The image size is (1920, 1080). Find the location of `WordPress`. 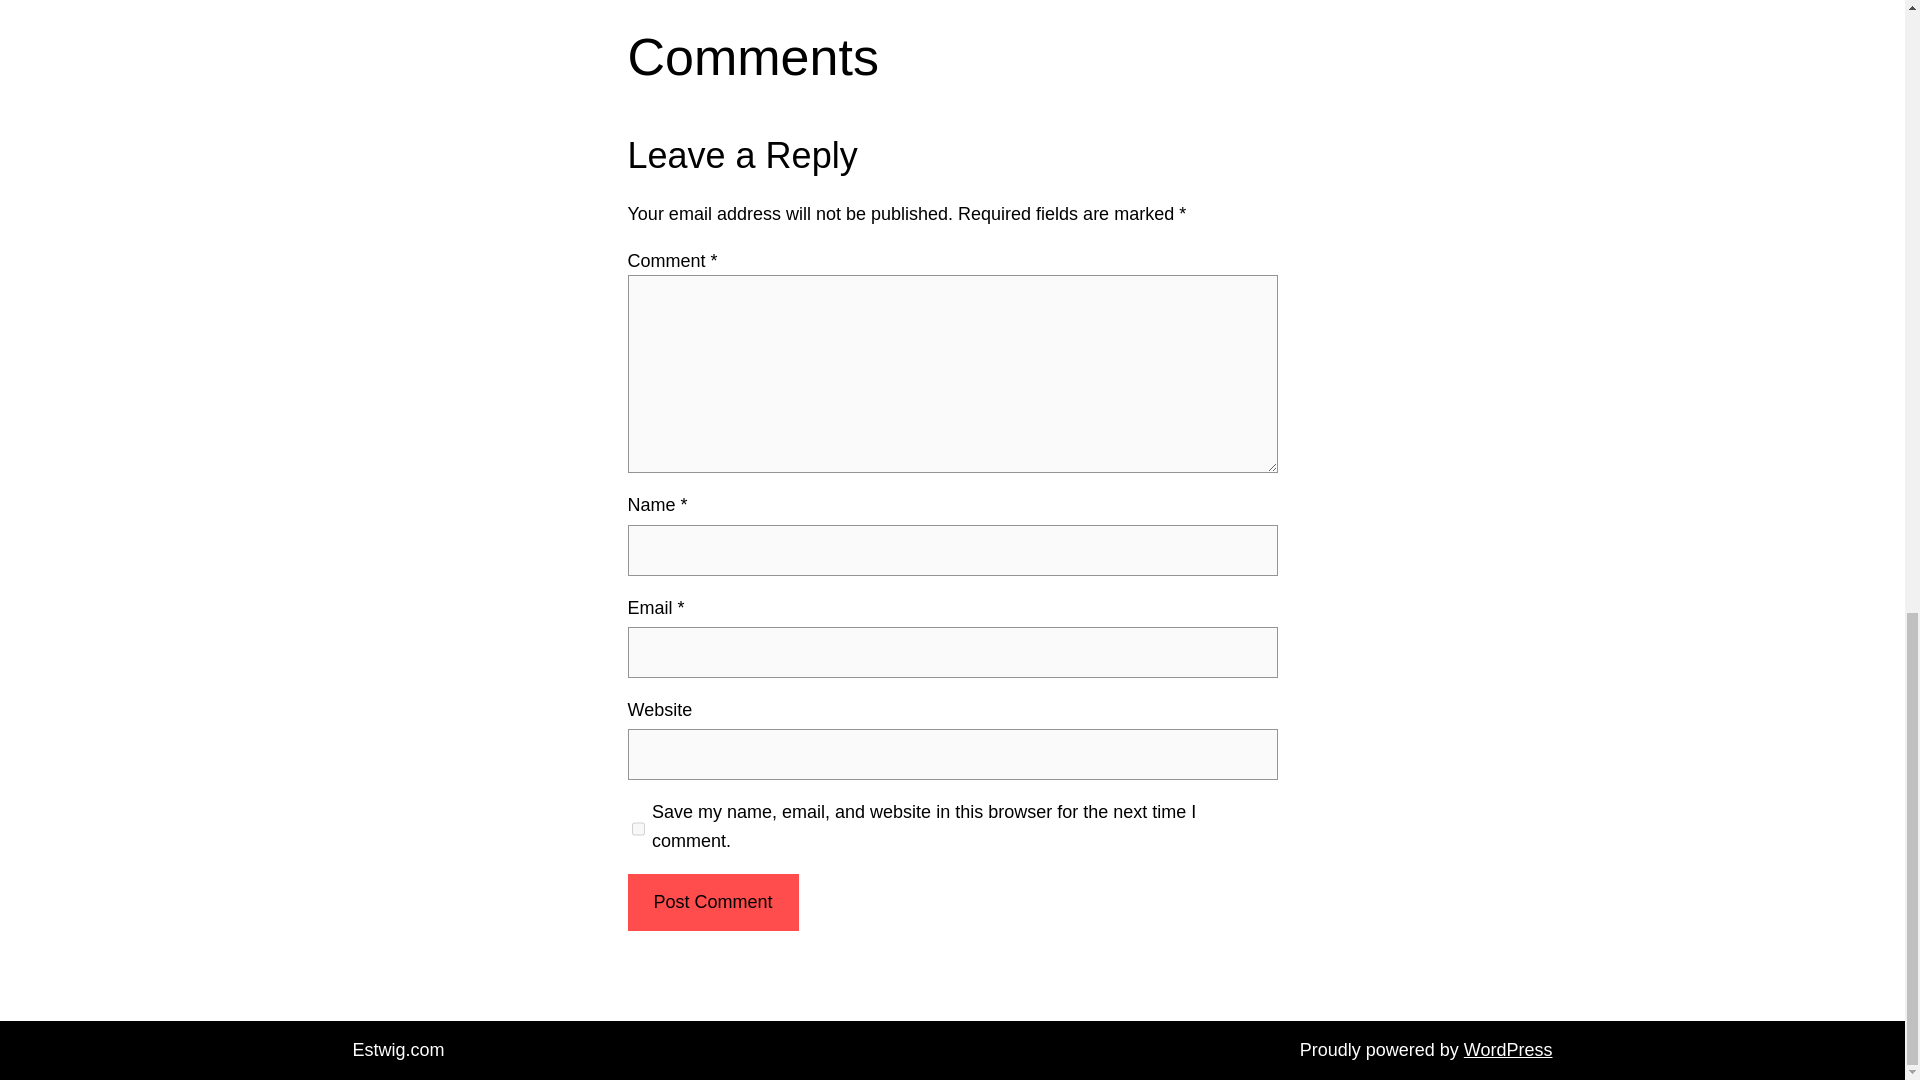

WordPress is located at coordinates (1508, 1050).